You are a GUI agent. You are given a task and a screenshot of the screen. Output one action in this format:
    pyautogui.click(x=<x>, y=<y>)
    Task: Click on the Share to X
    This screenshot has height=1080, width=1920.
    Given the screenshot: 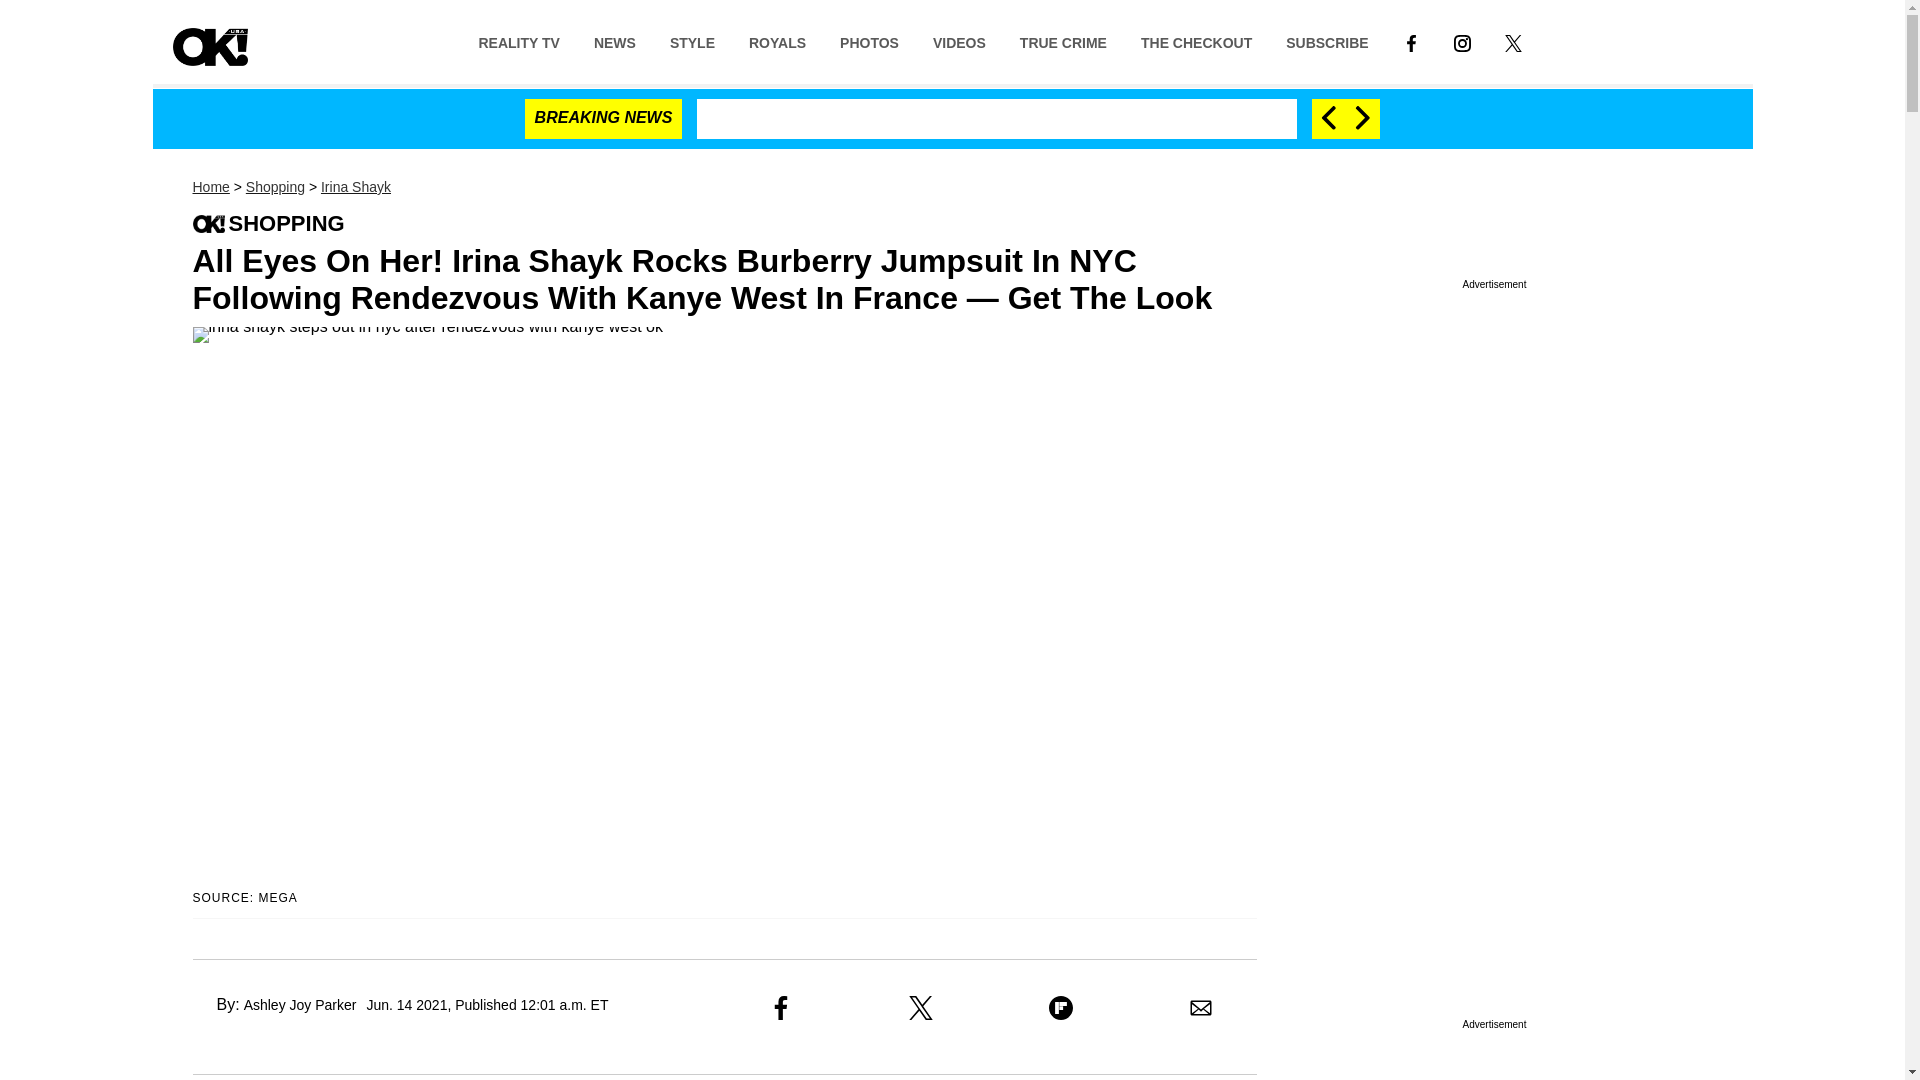 What is the action you would take?
    pyautogui.click(x=920, y=1007)
    